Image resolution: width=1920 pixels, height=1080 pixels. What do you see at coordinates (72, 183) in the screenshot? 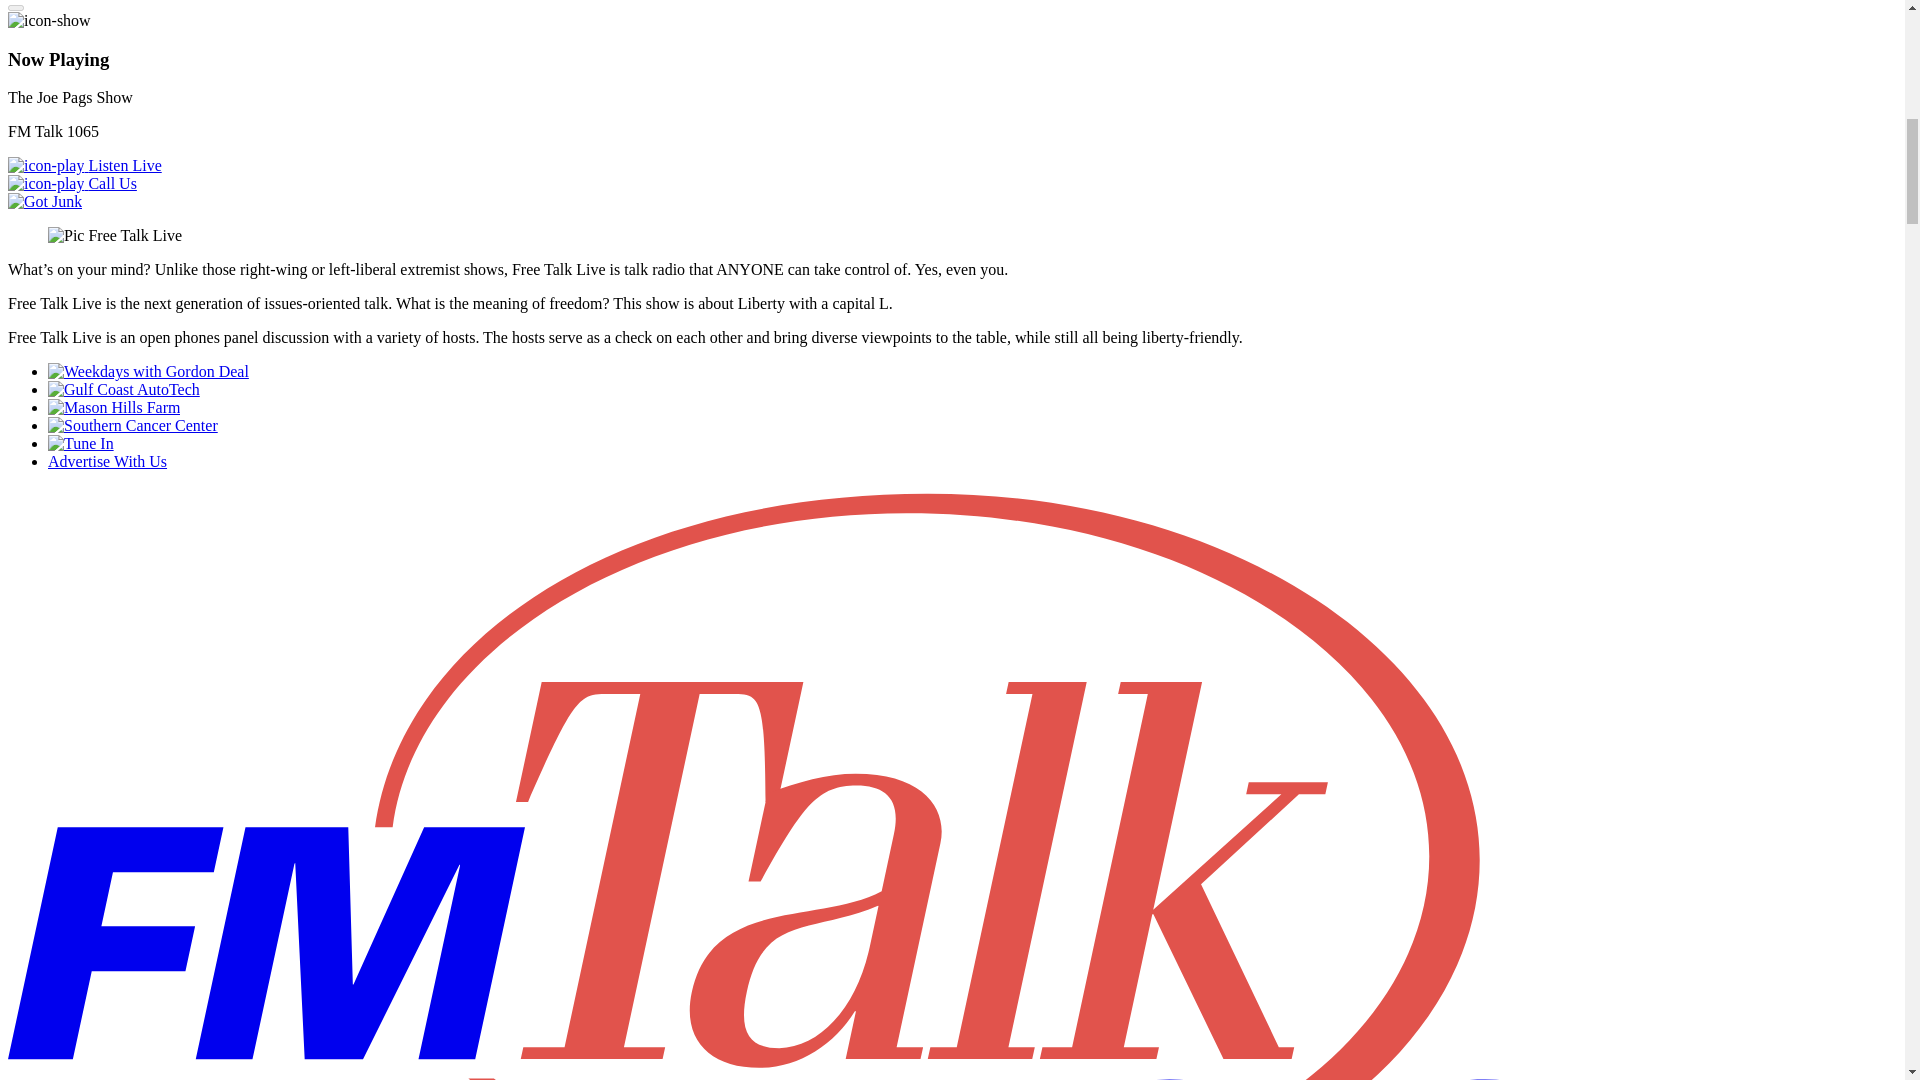
I see `Call Us` at bounding box center [72, 183].